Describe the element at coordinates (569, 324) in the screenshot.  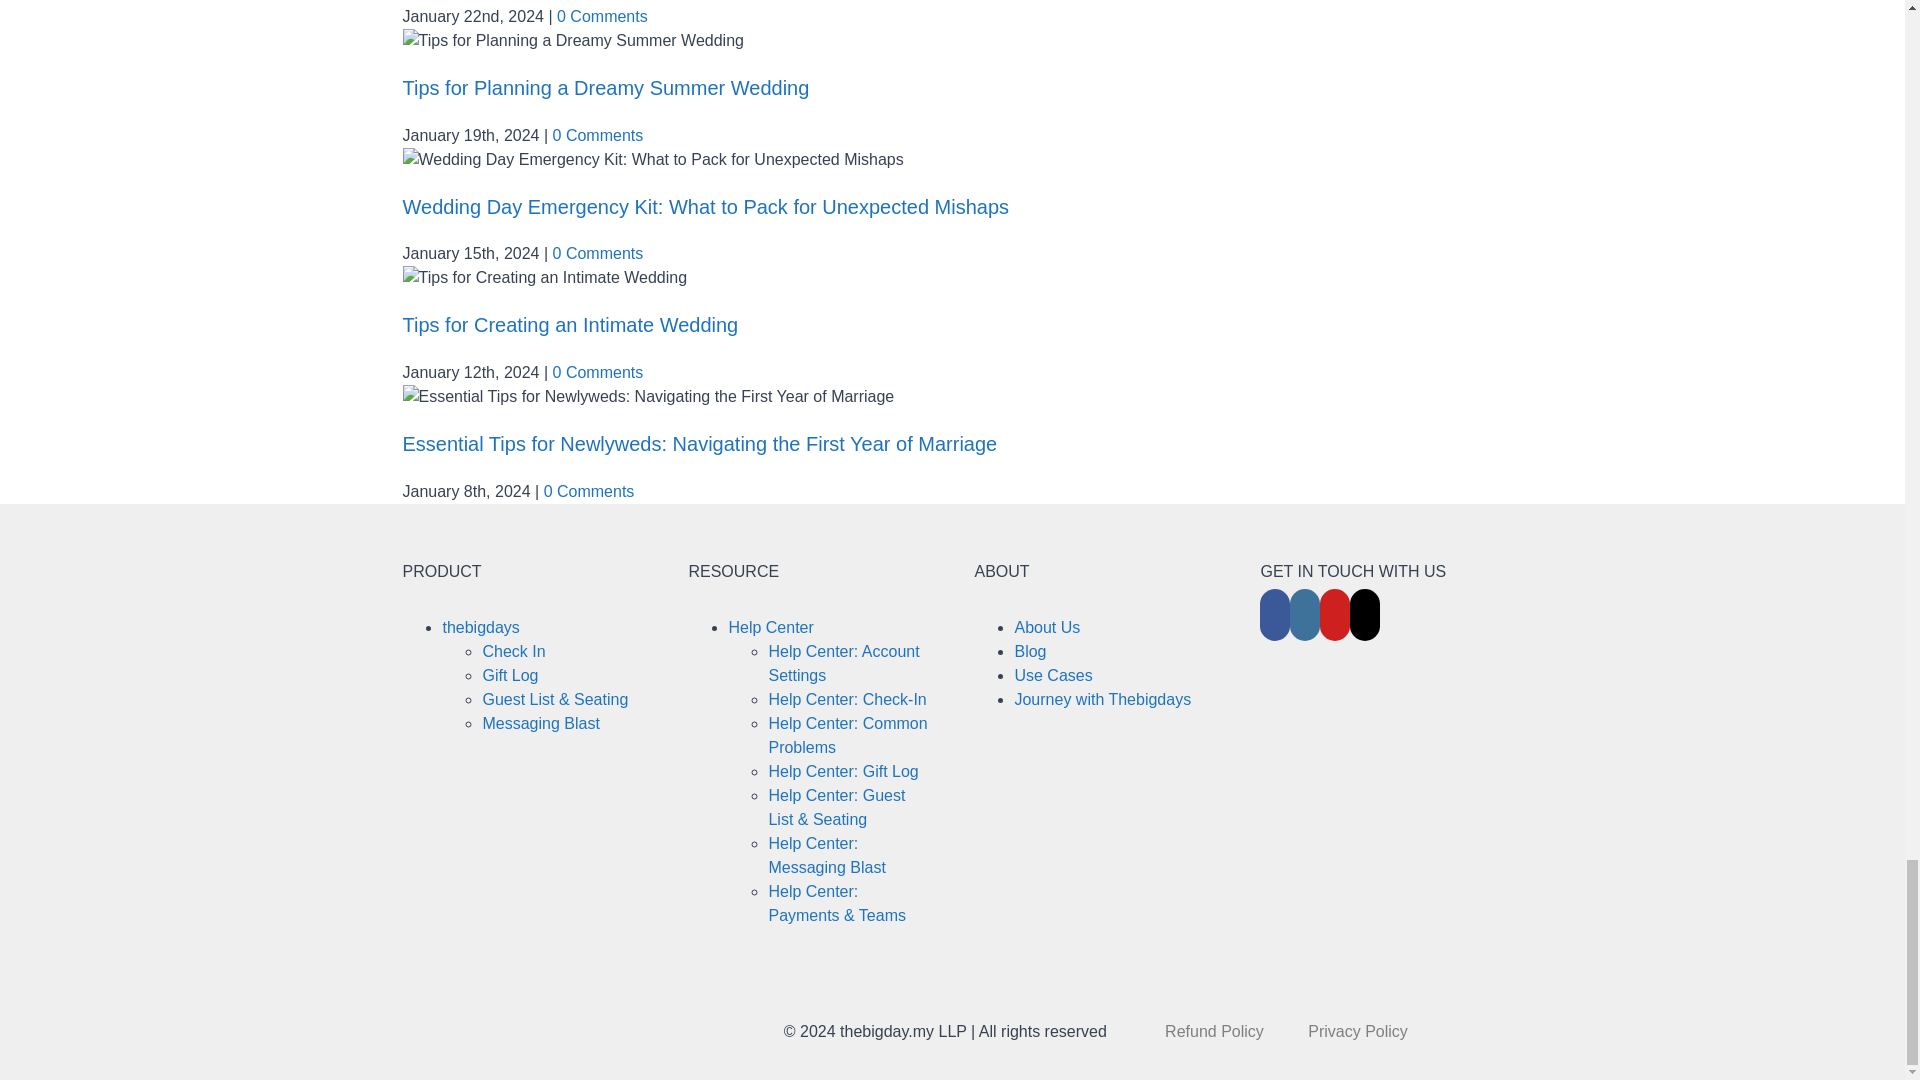
I see `Tips for Creating an Intimate Wedding` at that location.